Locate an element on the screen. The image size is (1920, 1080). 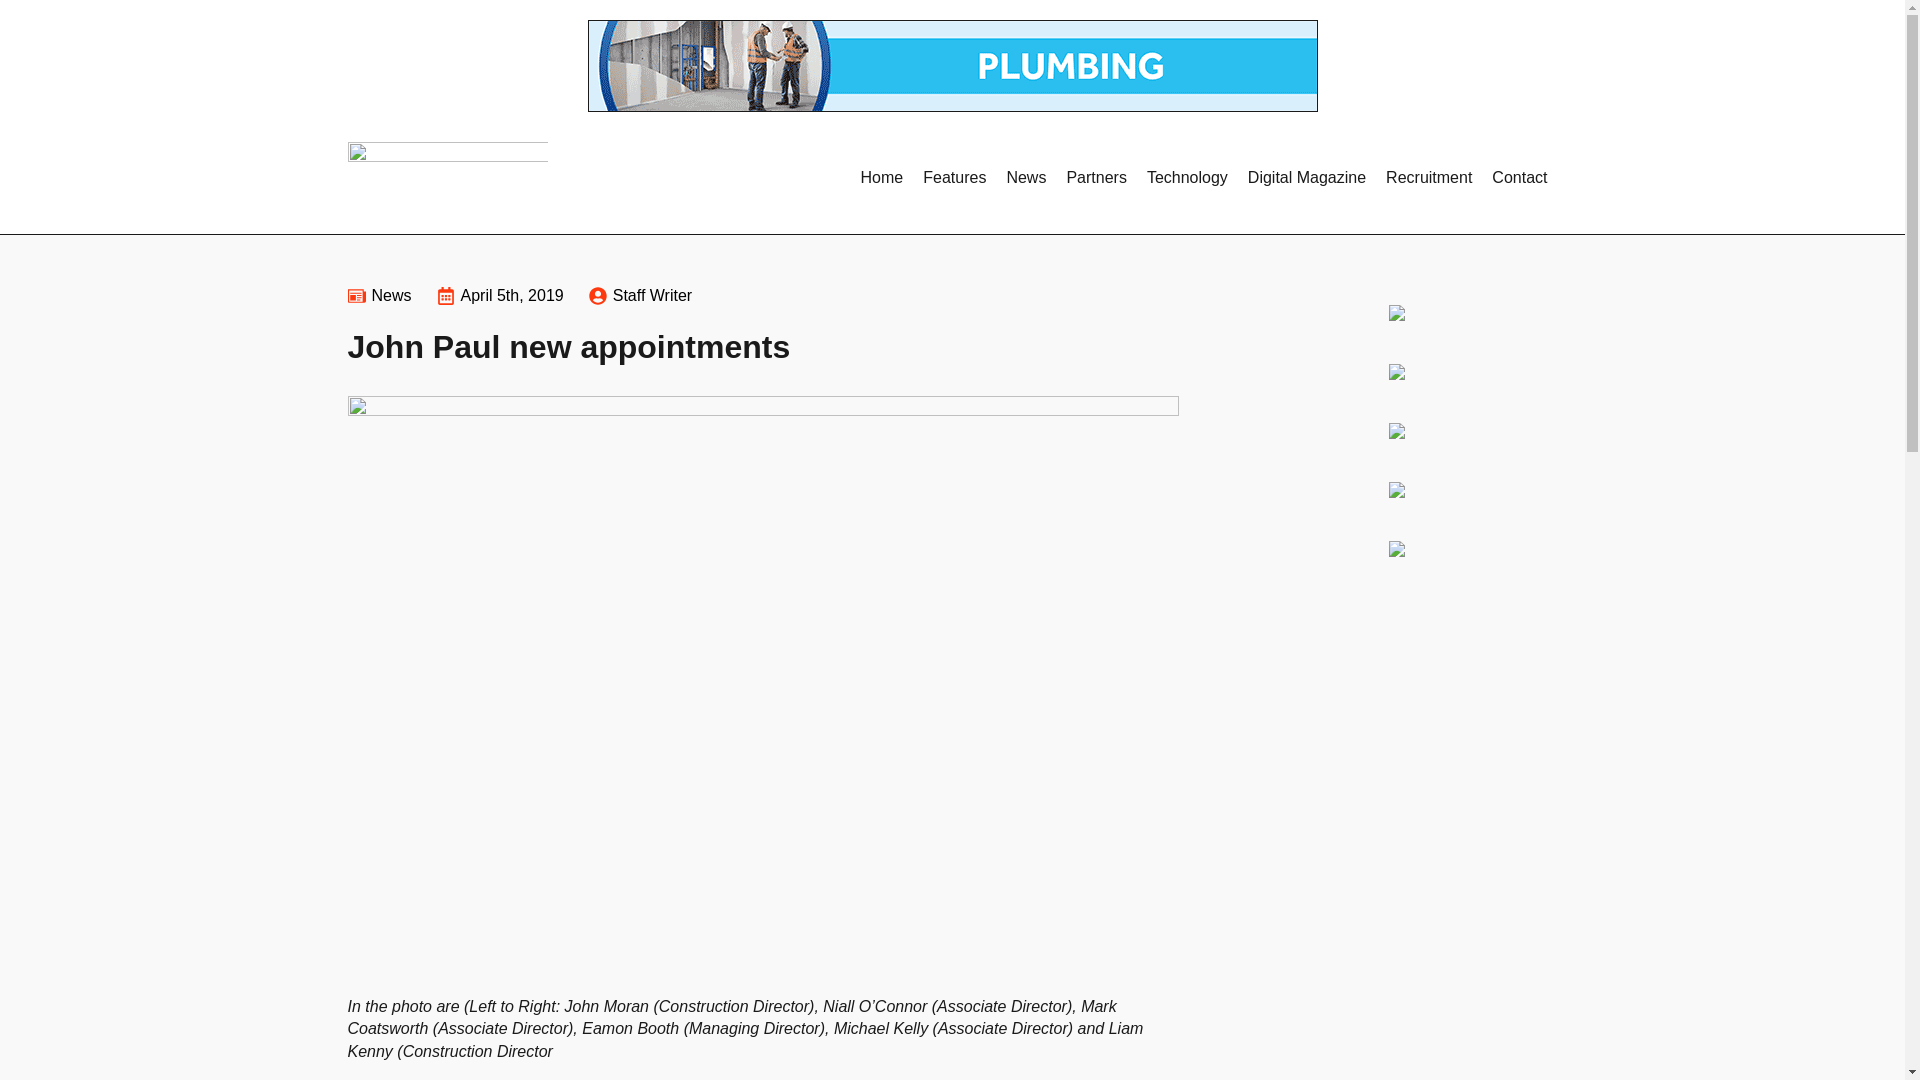
Home is located at coordinates (882, 177).